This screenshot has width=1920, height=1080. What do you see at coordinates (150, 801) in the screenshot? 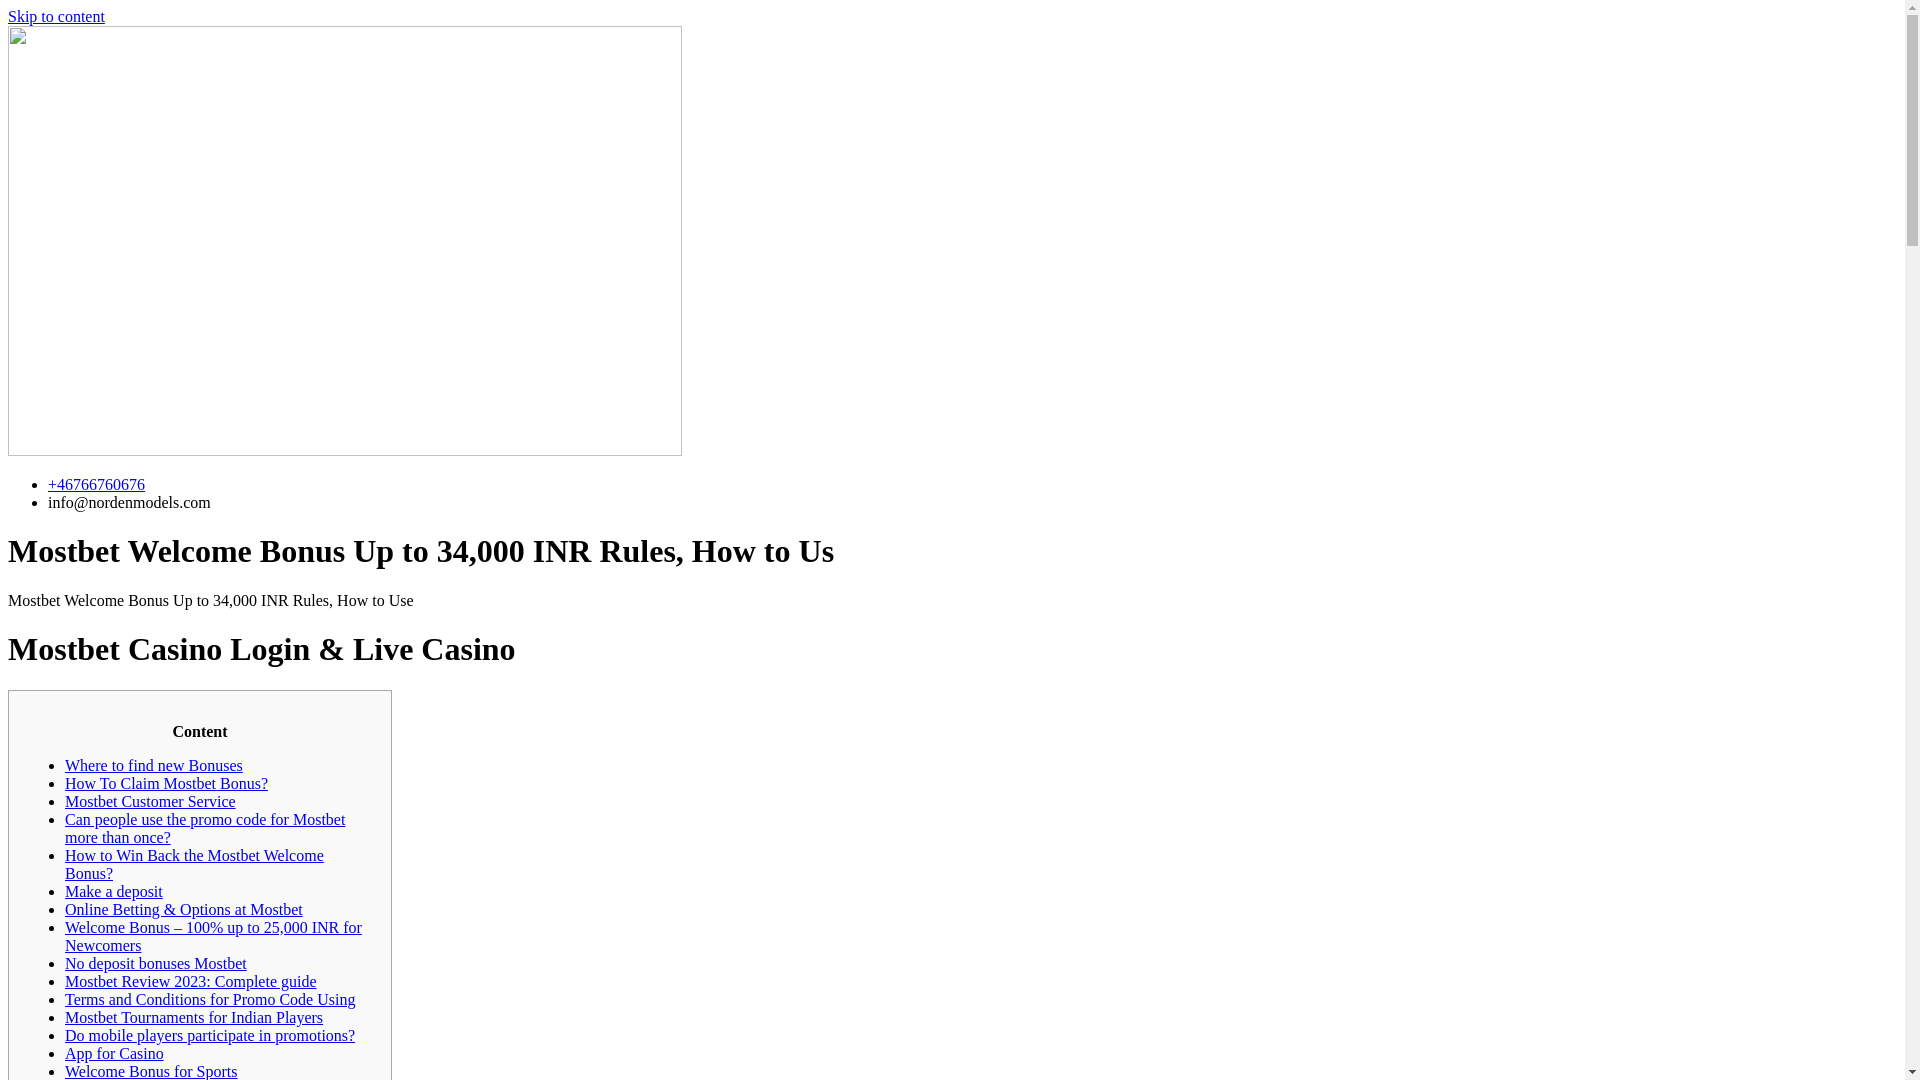
I see `Mostbet Customer Service` at bounding box center [150, 801].